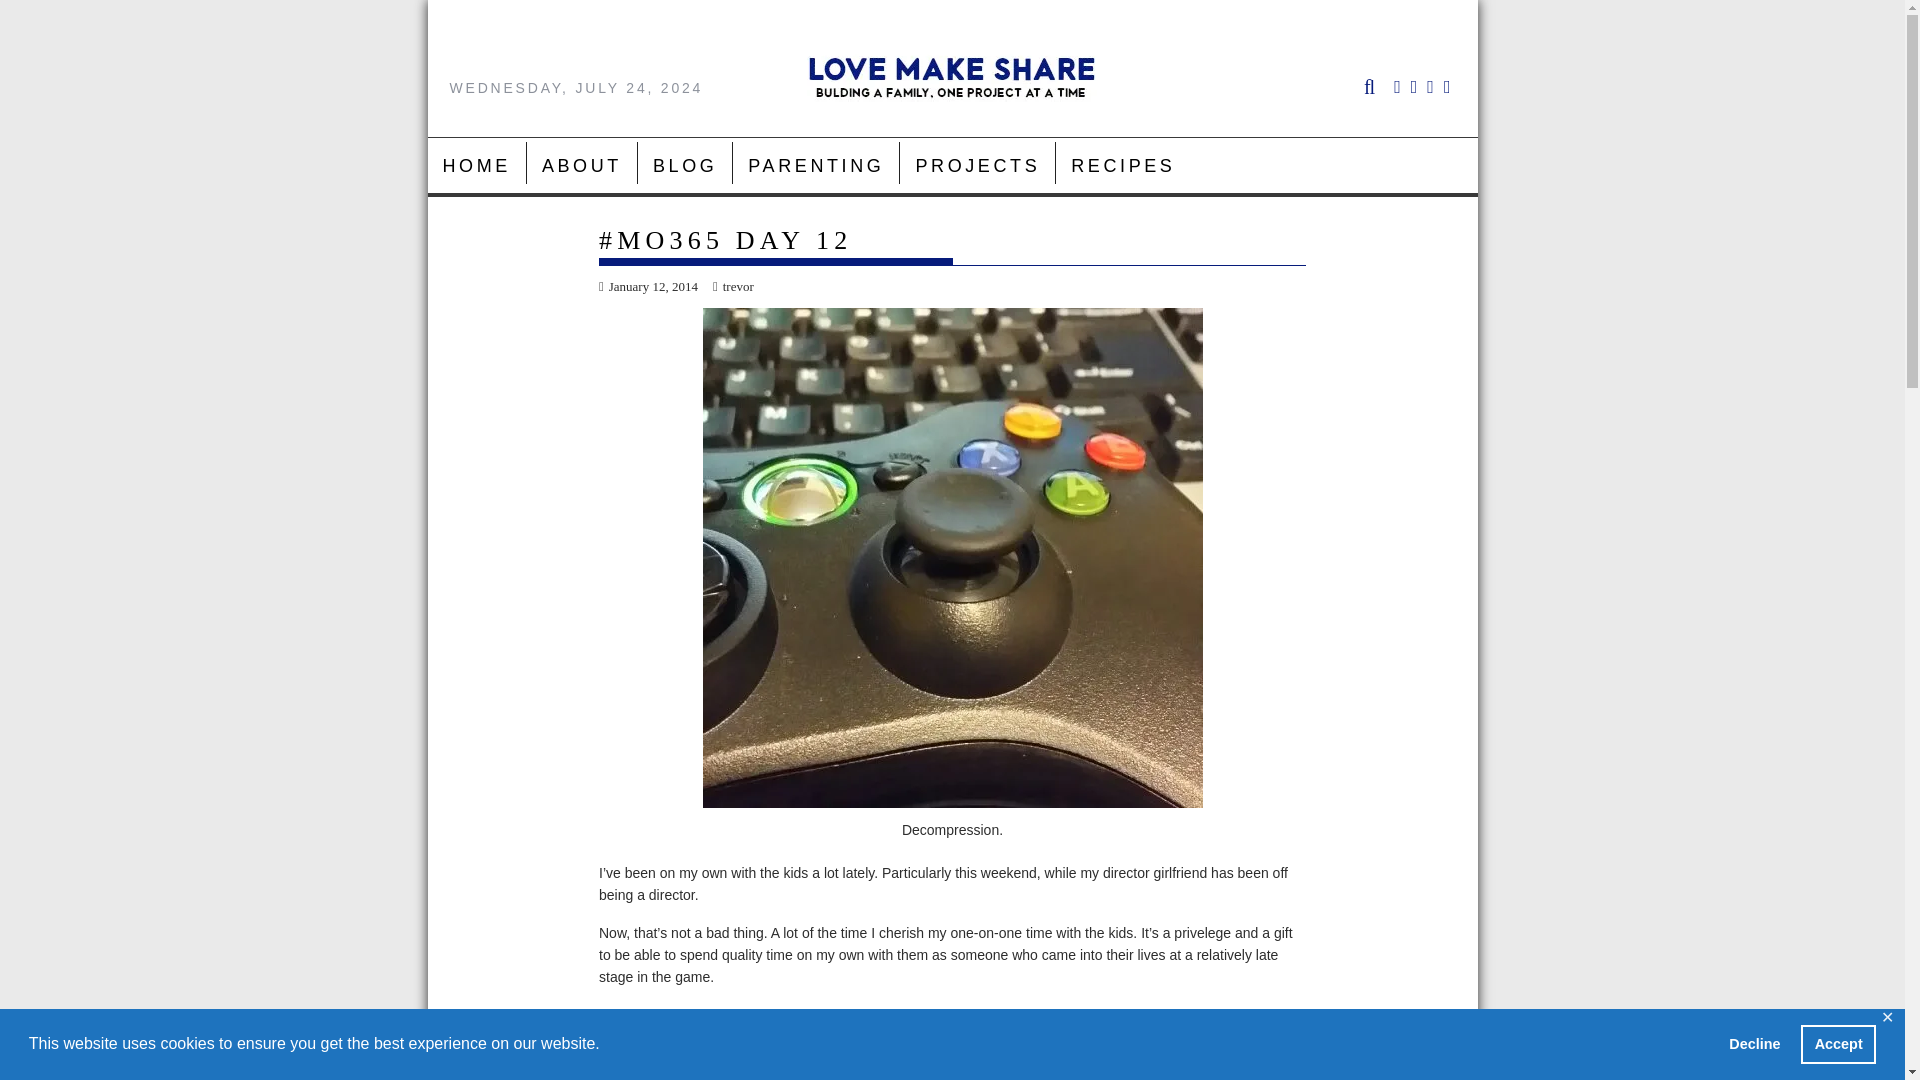 Image resolution: width=1920 pixels, height=1080 pixels. What do you see at coordinates (1754, 1043) in the screenshot?
I see `Decline` at bounding box center [1754, 1043].